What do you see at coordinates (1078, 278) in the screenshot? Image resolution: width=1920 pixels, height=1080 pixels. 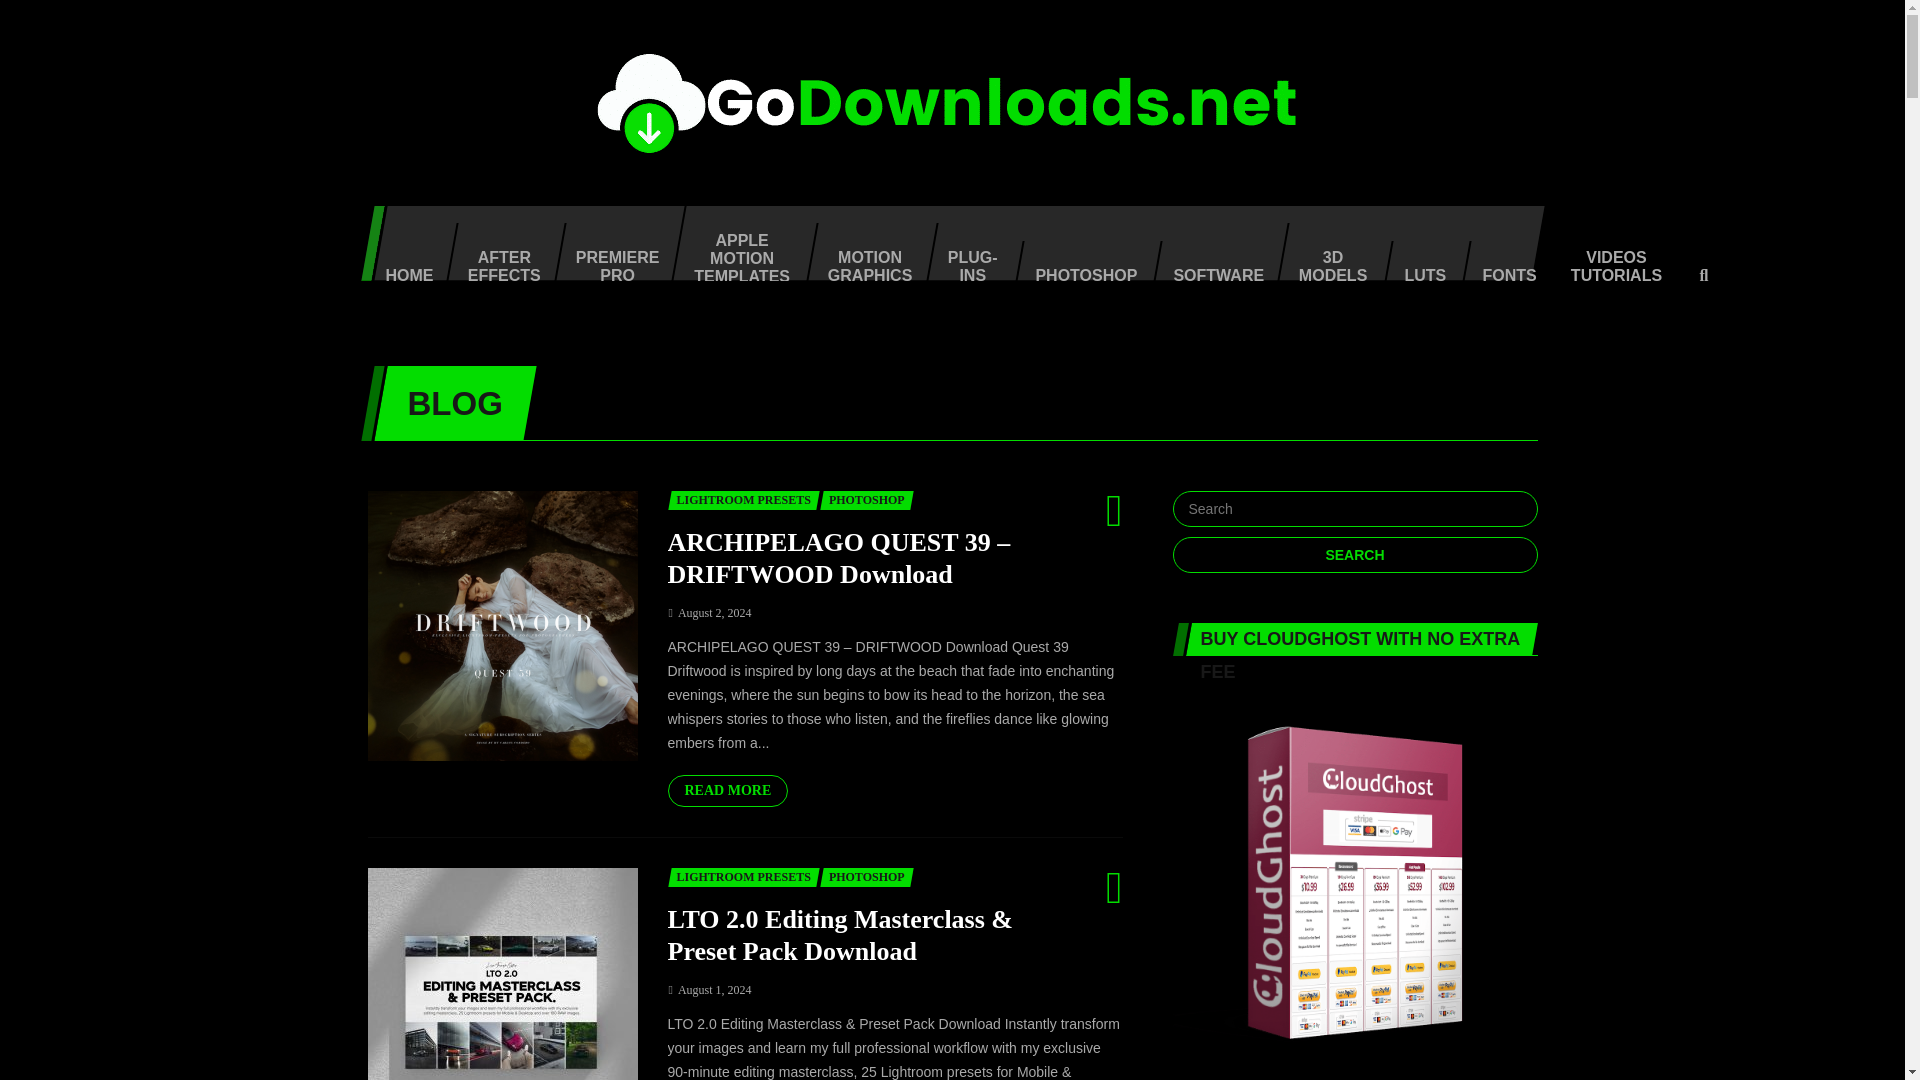 I see `PHOTOSHOP` at bounding box center [1078, 278].